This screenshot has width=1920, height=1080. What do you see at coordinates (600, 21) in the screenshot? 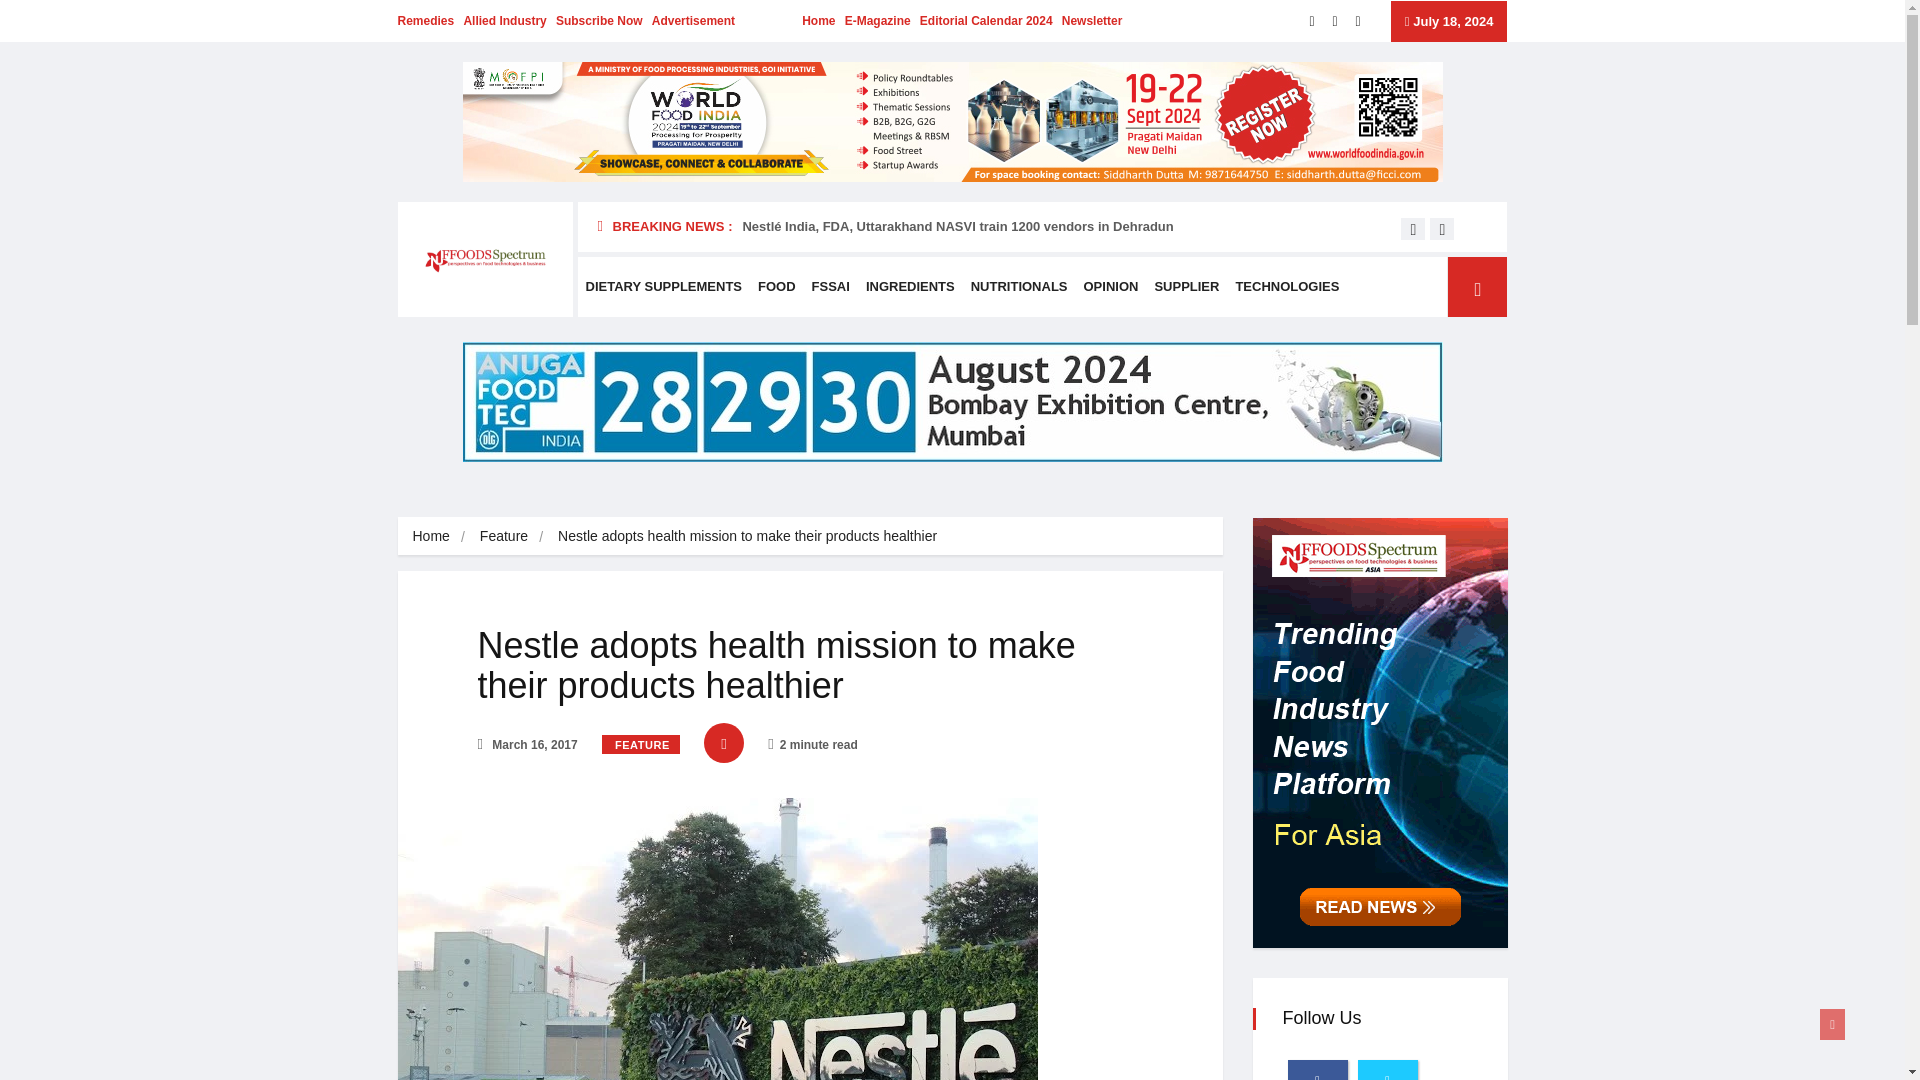
I see `Subscribe Now` at bounding box center [600, 21].